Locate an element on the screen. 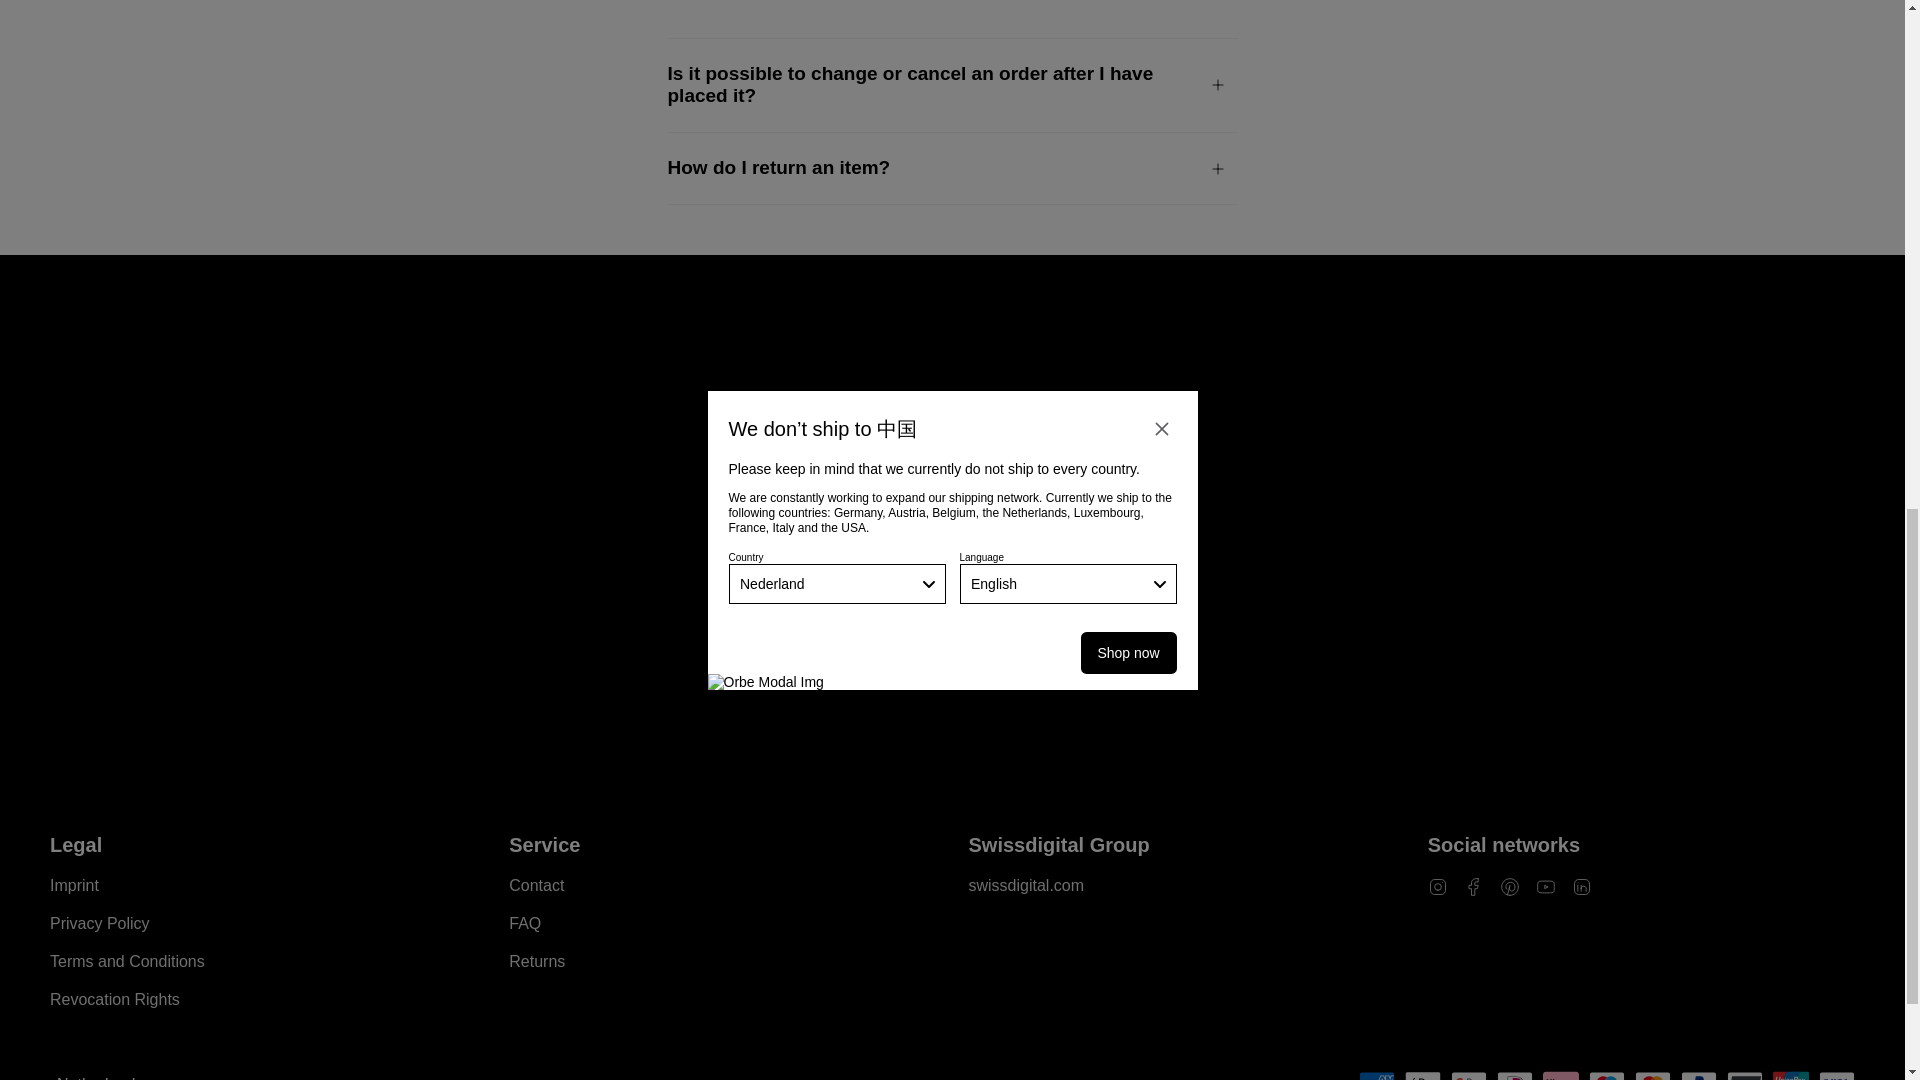 This screenshot has width=1920, height=1080. Swissdigital Europe GmbH on Facebook is located at coordinates (1474, 885).